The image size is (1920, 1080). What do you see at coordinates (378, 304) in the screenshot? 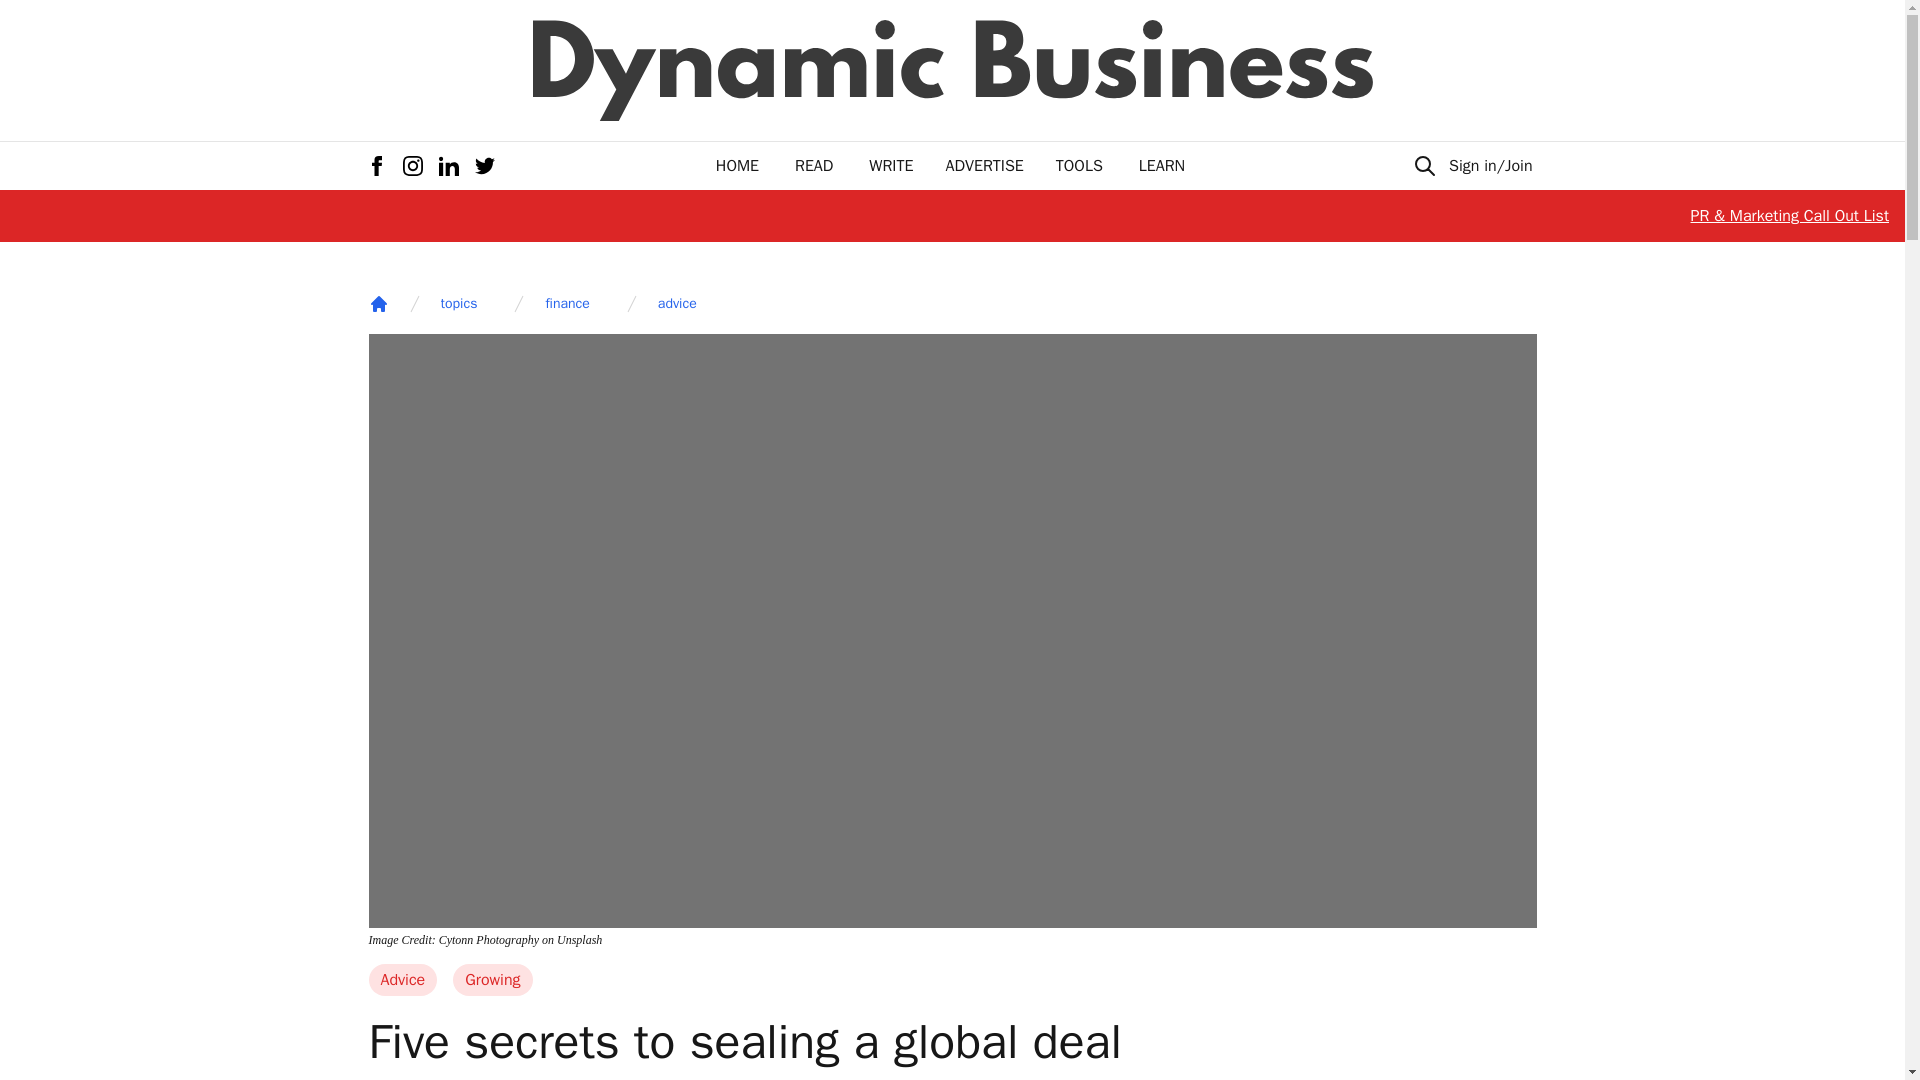
I see `Home` at bounding box center [378, 304].